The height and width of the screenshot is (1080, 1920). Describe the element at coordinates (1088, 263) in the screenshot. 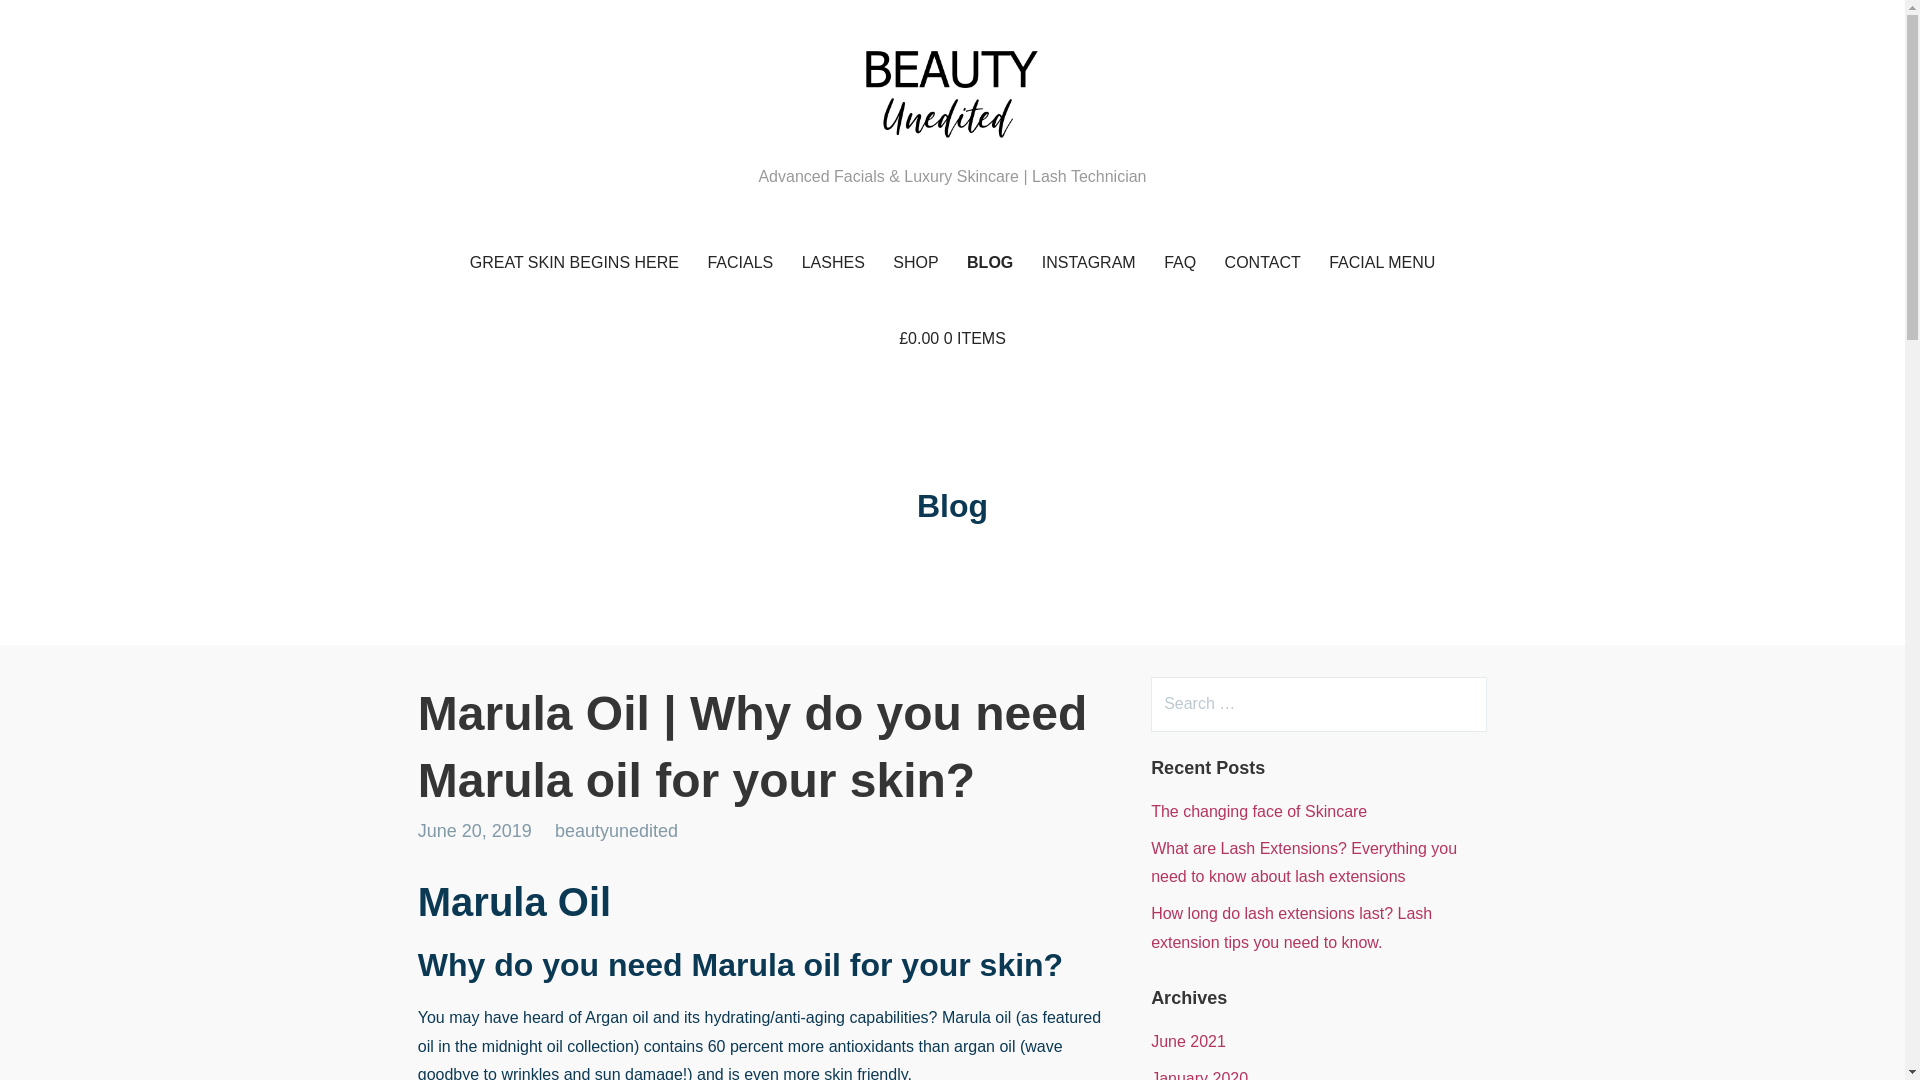

I see `INSTAGRAM` at that location.